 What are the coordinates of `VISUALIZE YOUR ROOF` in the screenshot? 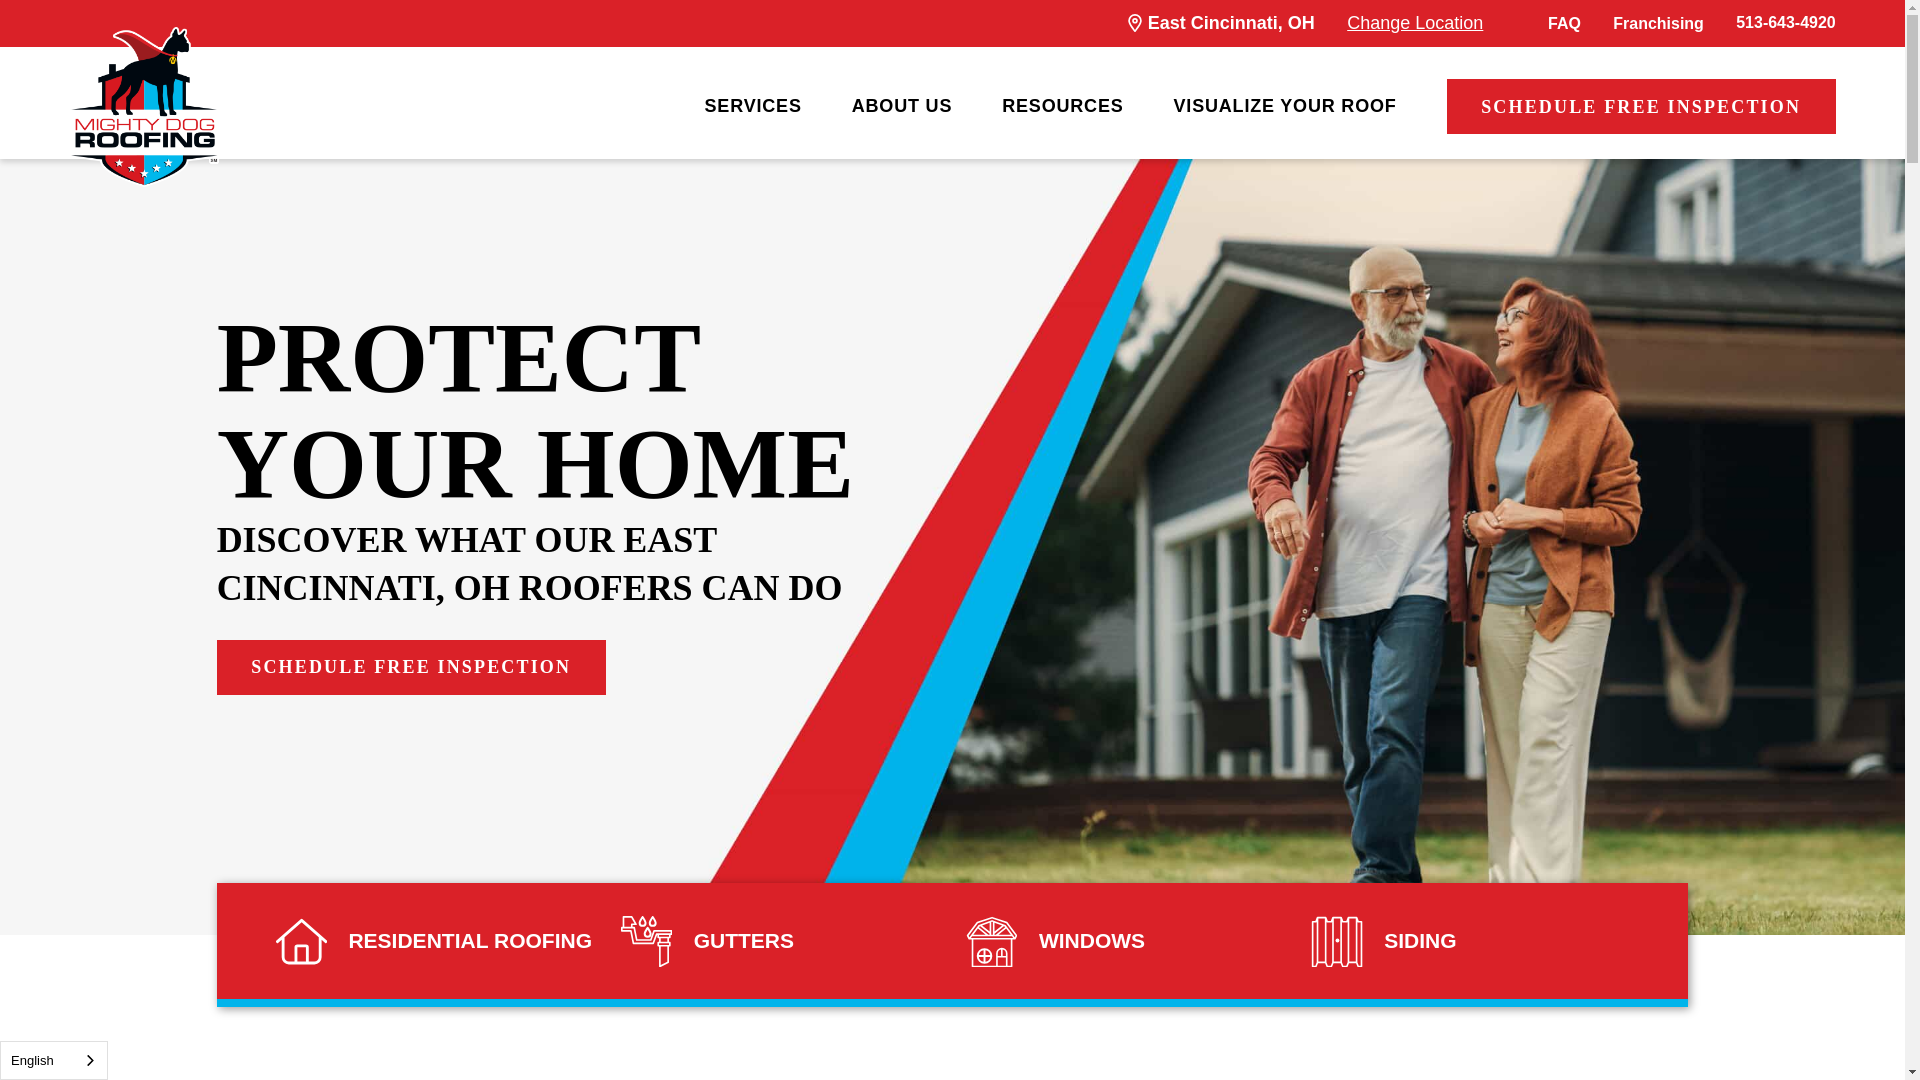 It's located at (1285, 106).